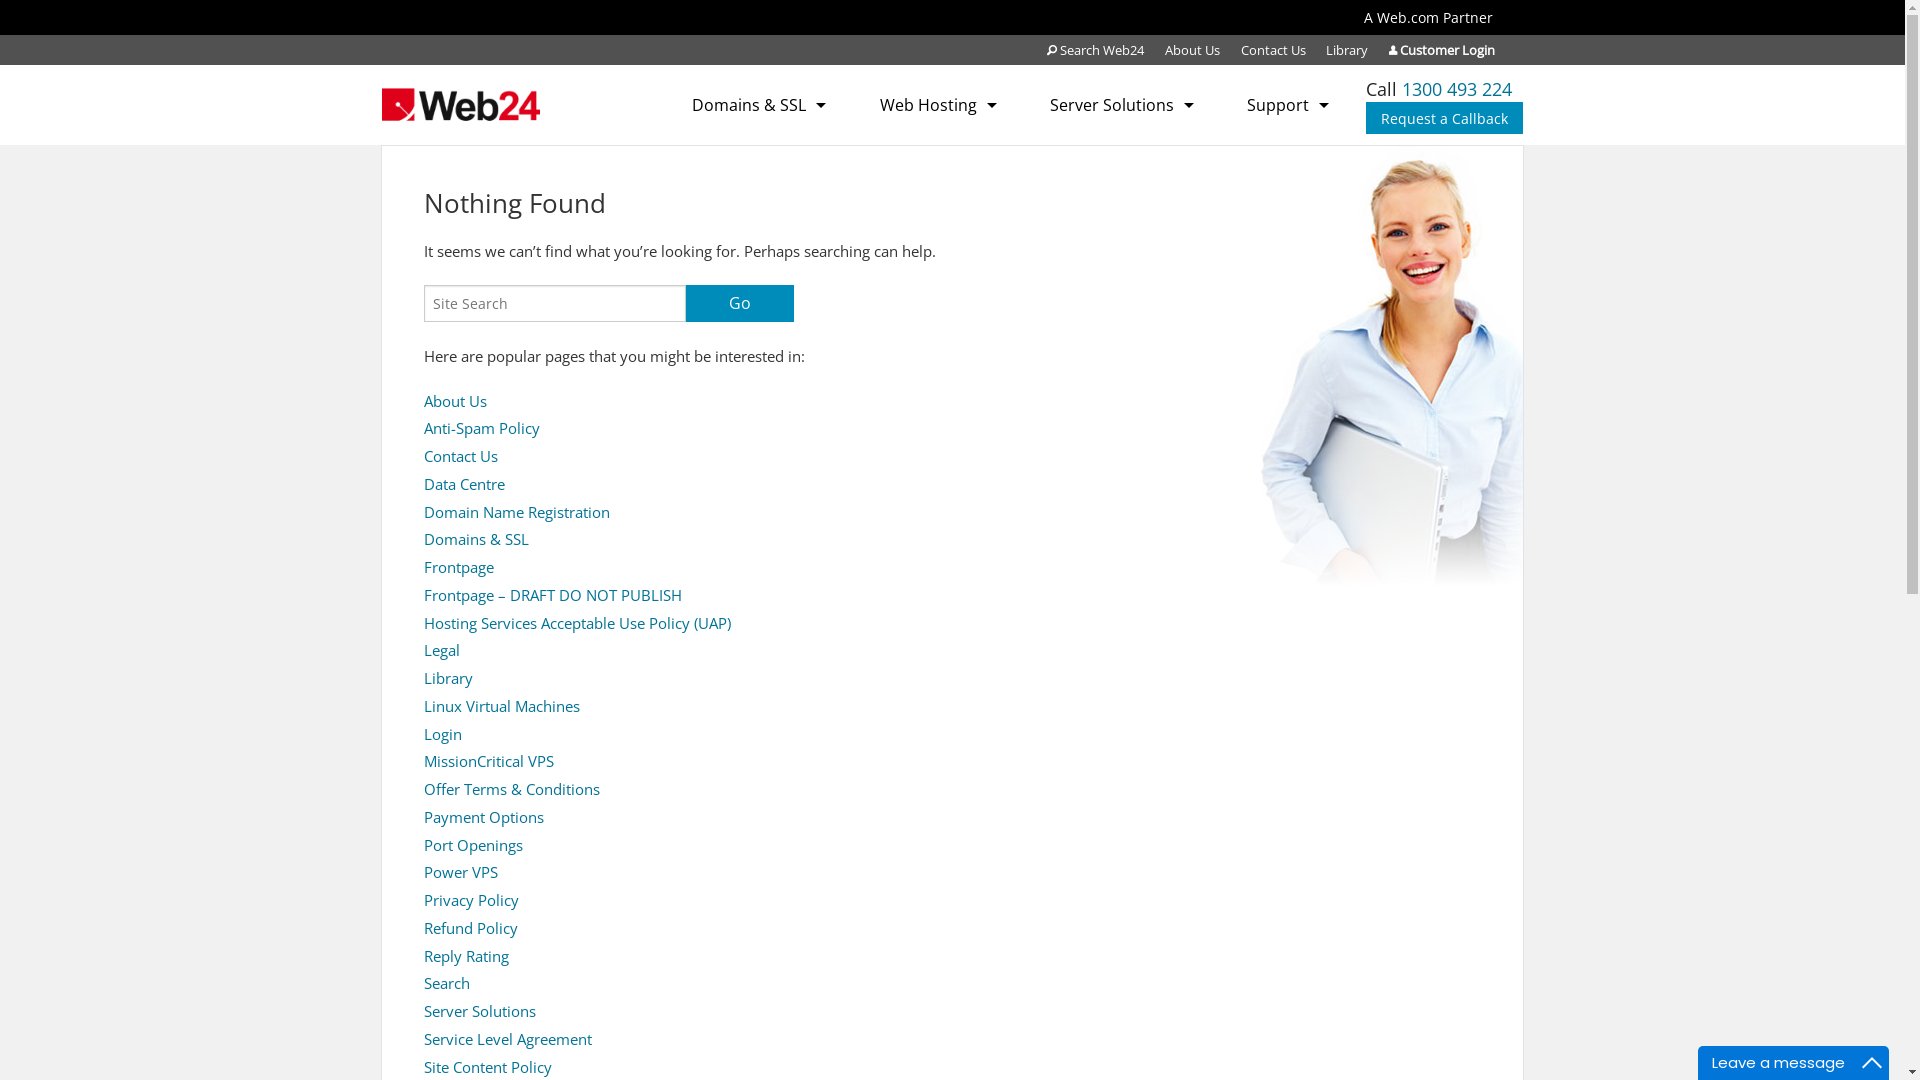 The height and width of the screenshot is (1080, 1920). Describe the element at coordinates (1274, 50) in the screenshot. I see `Contact Us` at that location.